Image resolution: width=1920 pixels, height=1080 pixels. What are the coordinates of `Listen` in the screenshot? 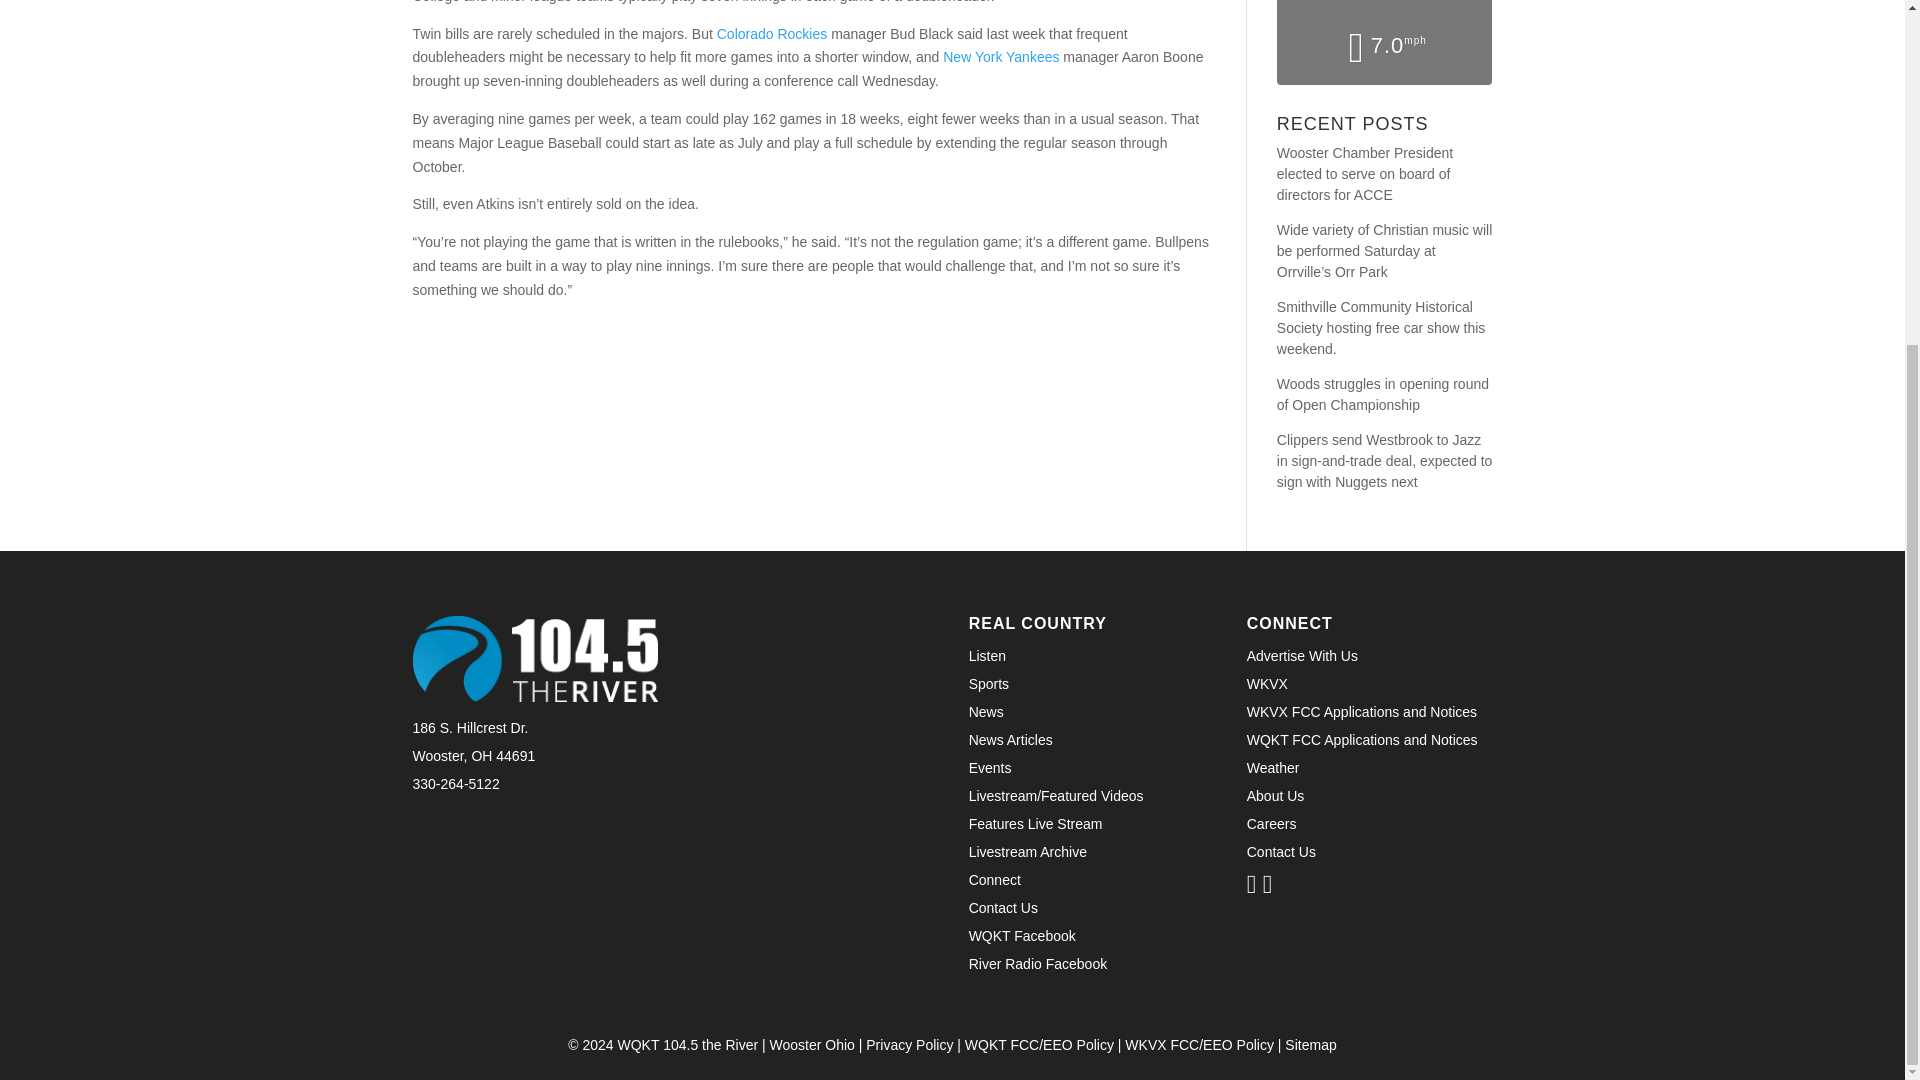 It's located at (988, 656).